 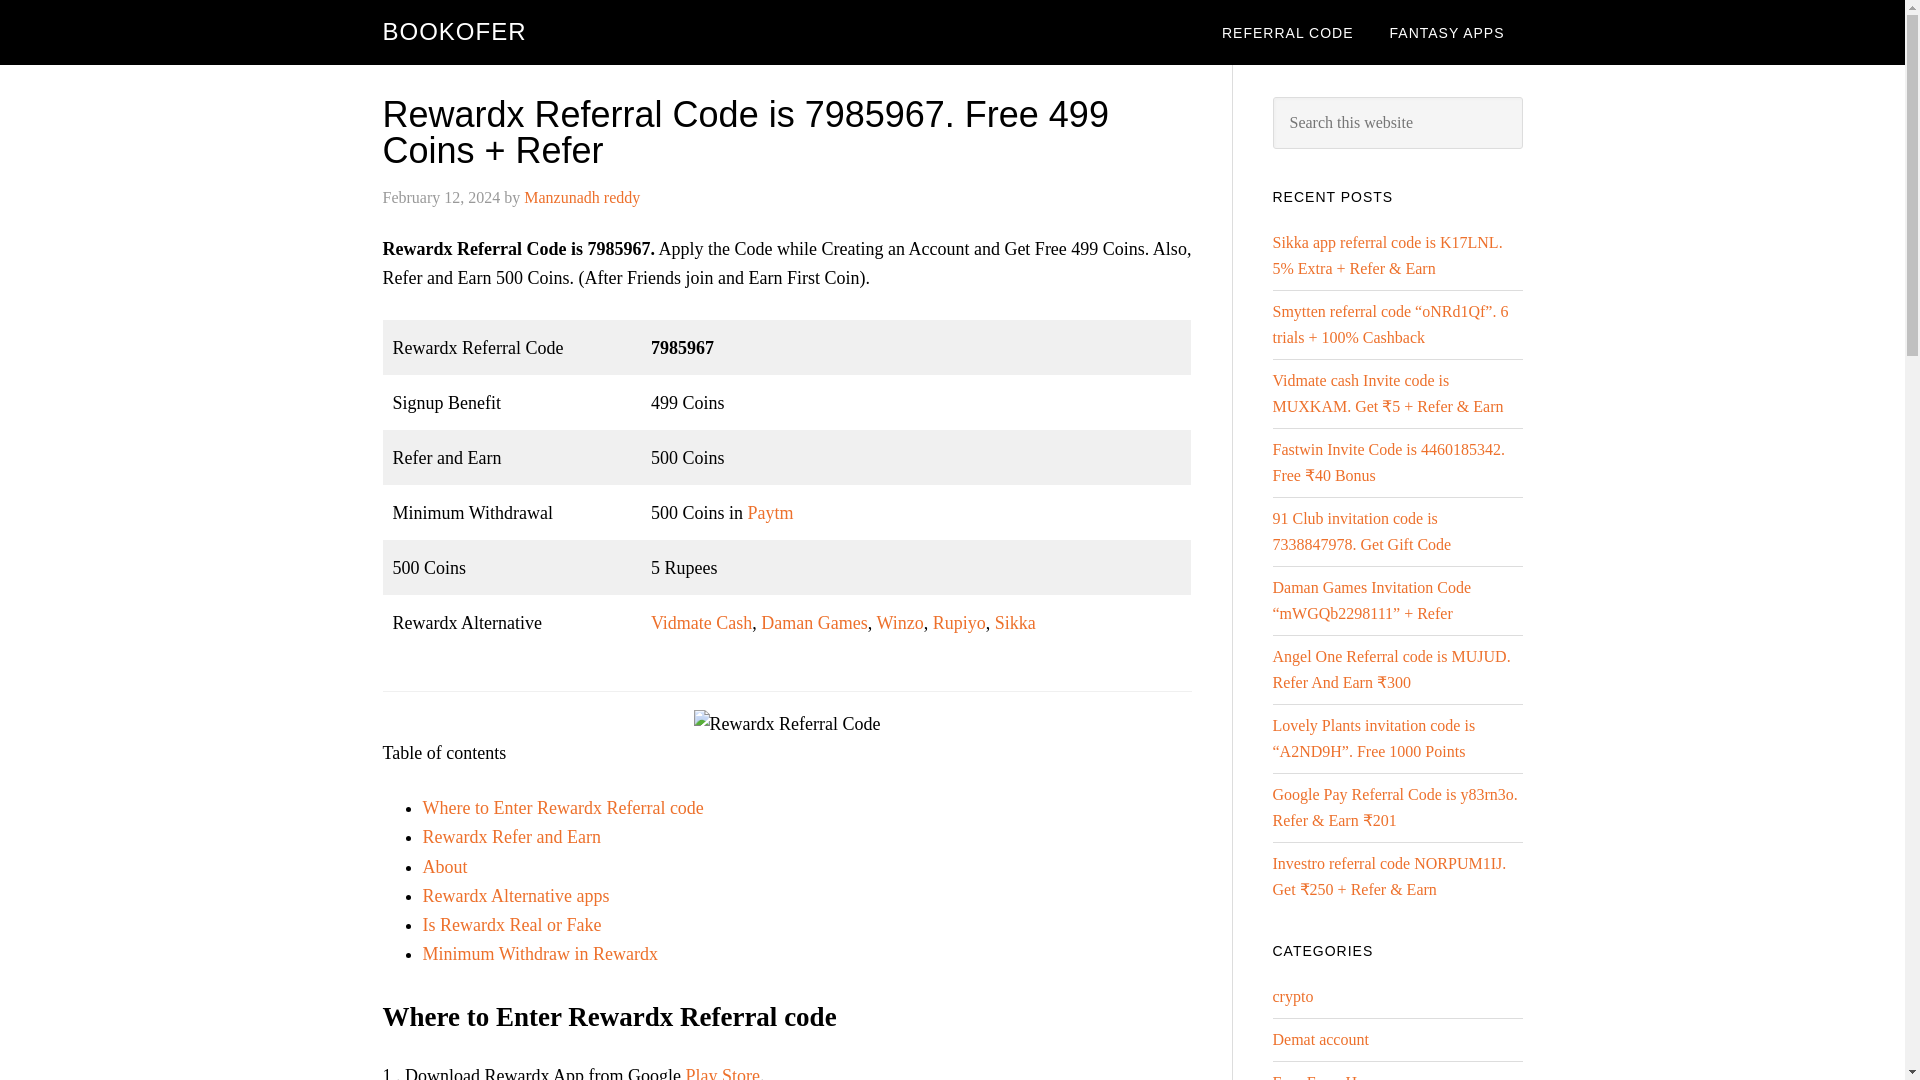 I want to click on Paytm, so click(x=769, y=512).